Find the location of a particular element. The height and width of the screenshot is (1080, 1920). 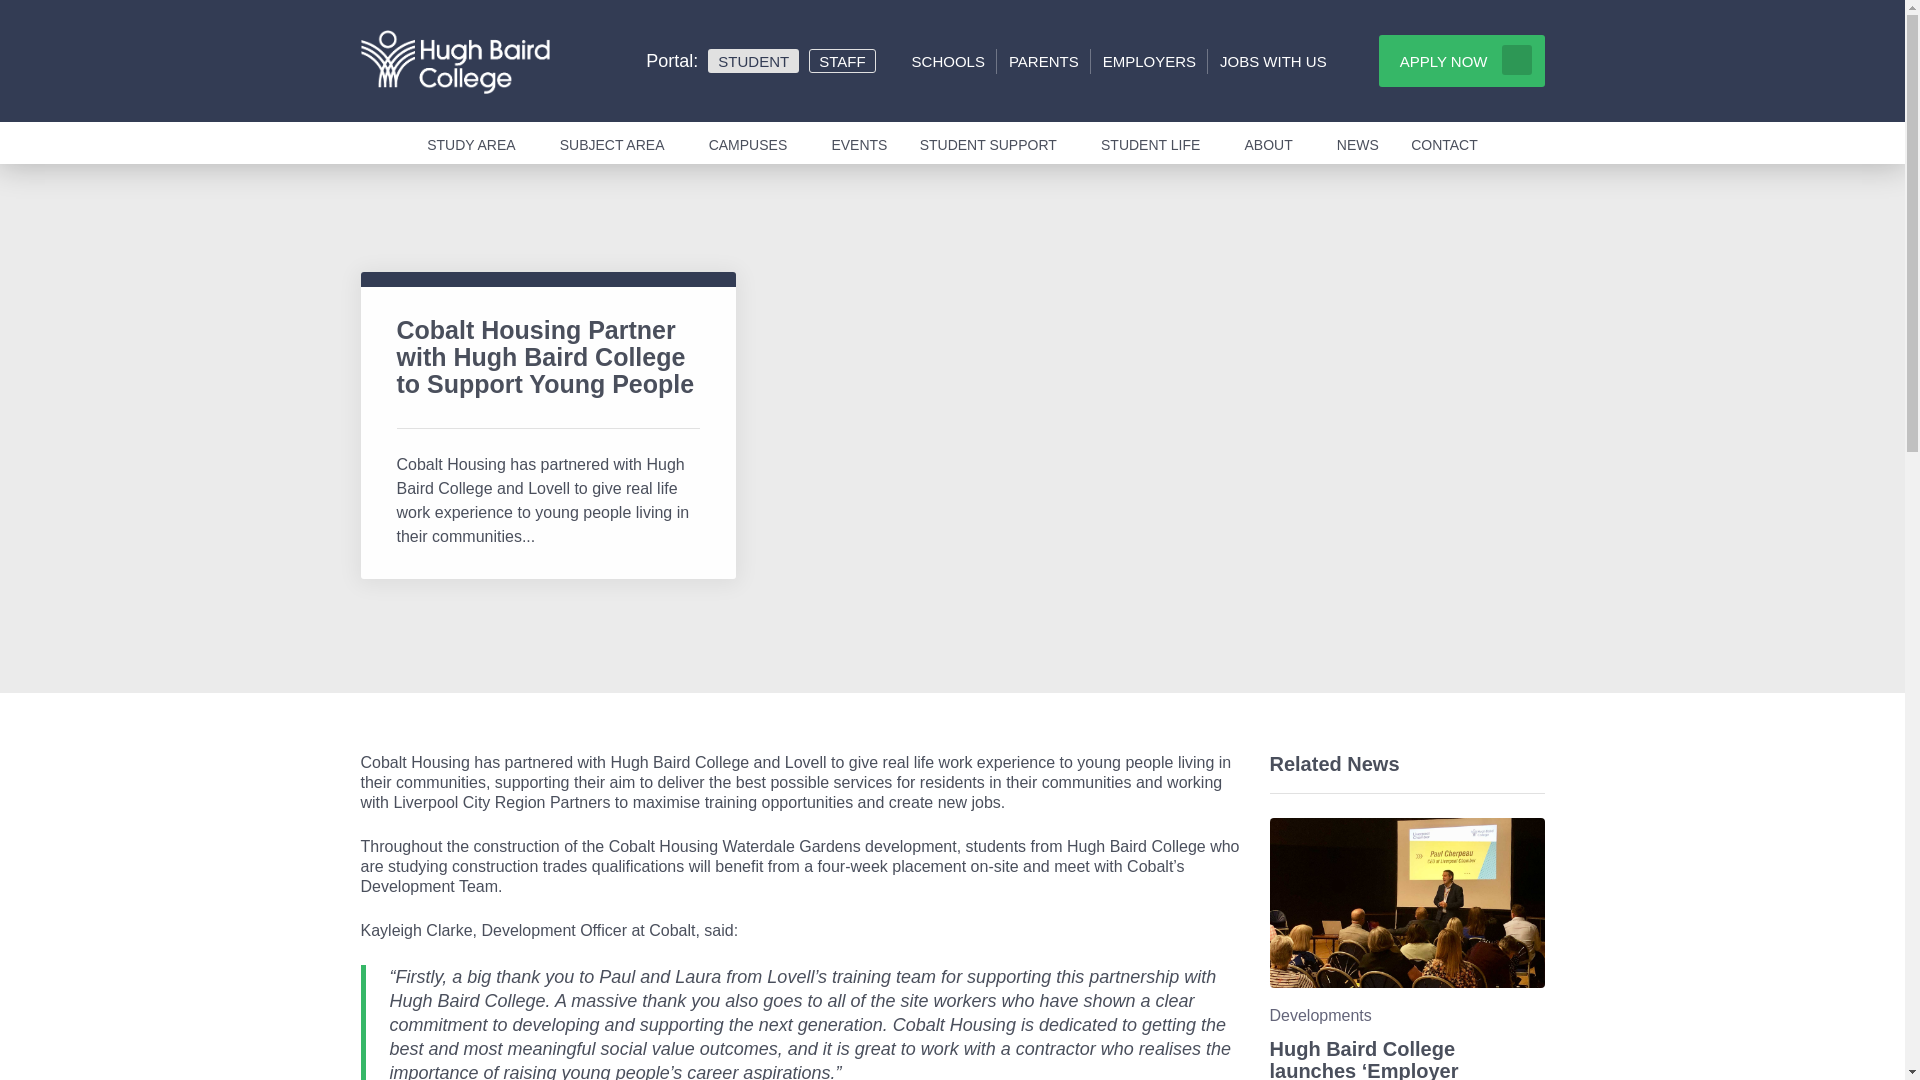

PARENTS is located at coordinates (1044, 62).